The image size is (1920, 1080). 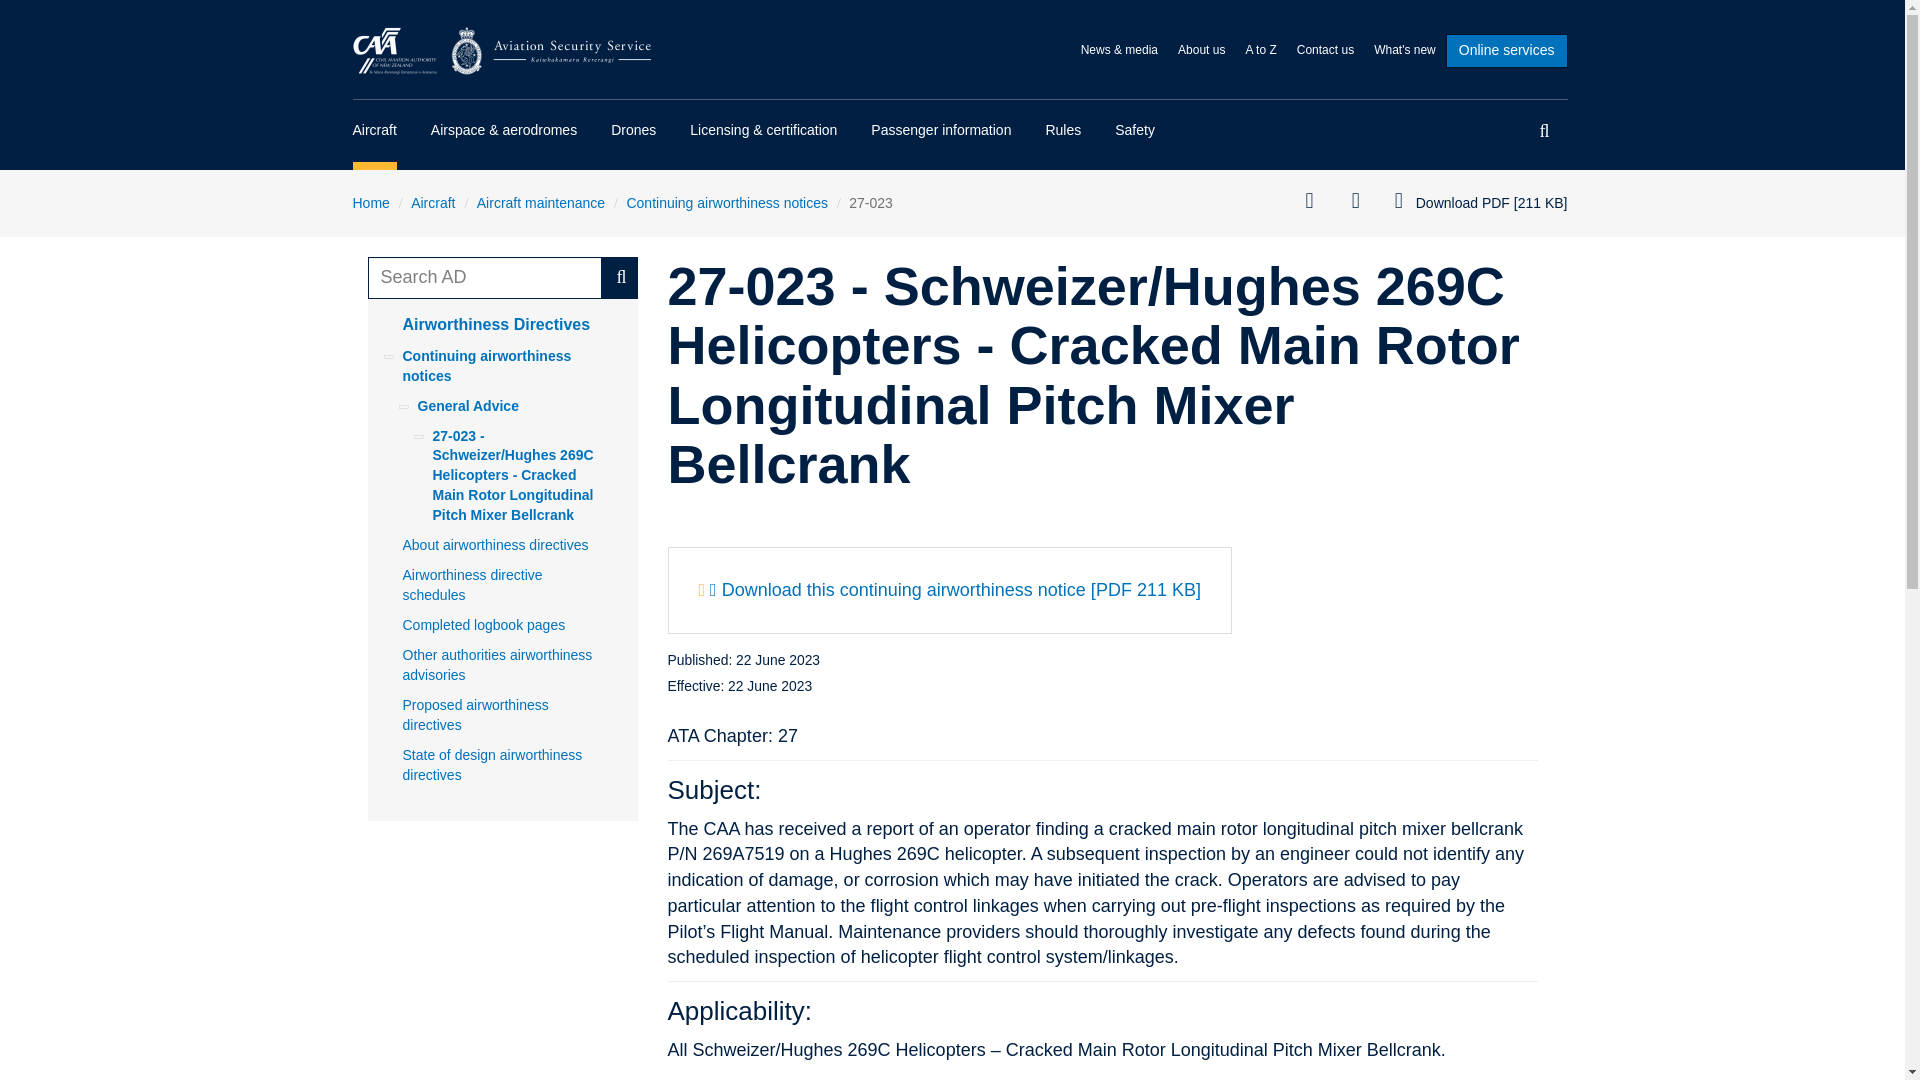 I want to click on Online services, so click(x=1506, y=50).